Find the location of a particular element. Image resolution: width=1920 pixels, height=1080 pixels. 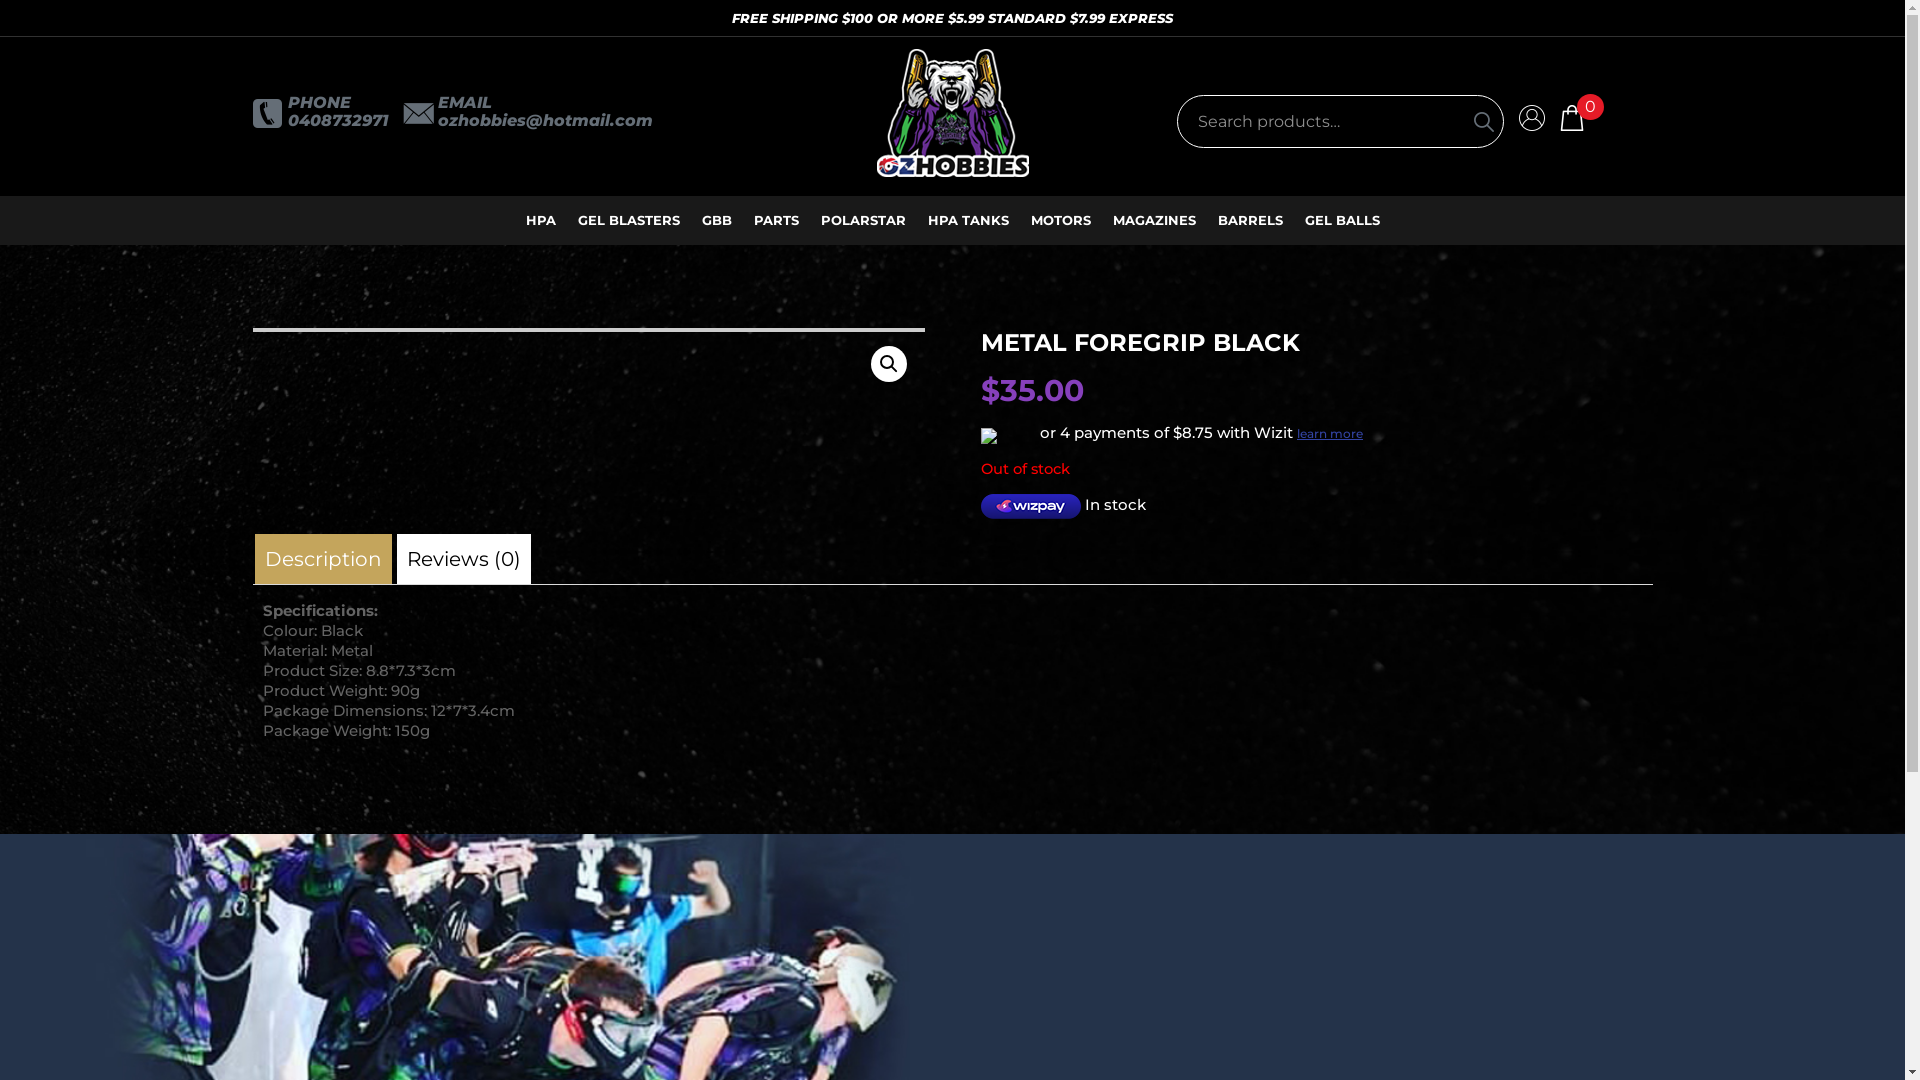

0 is located at coordinates (1572, 116).